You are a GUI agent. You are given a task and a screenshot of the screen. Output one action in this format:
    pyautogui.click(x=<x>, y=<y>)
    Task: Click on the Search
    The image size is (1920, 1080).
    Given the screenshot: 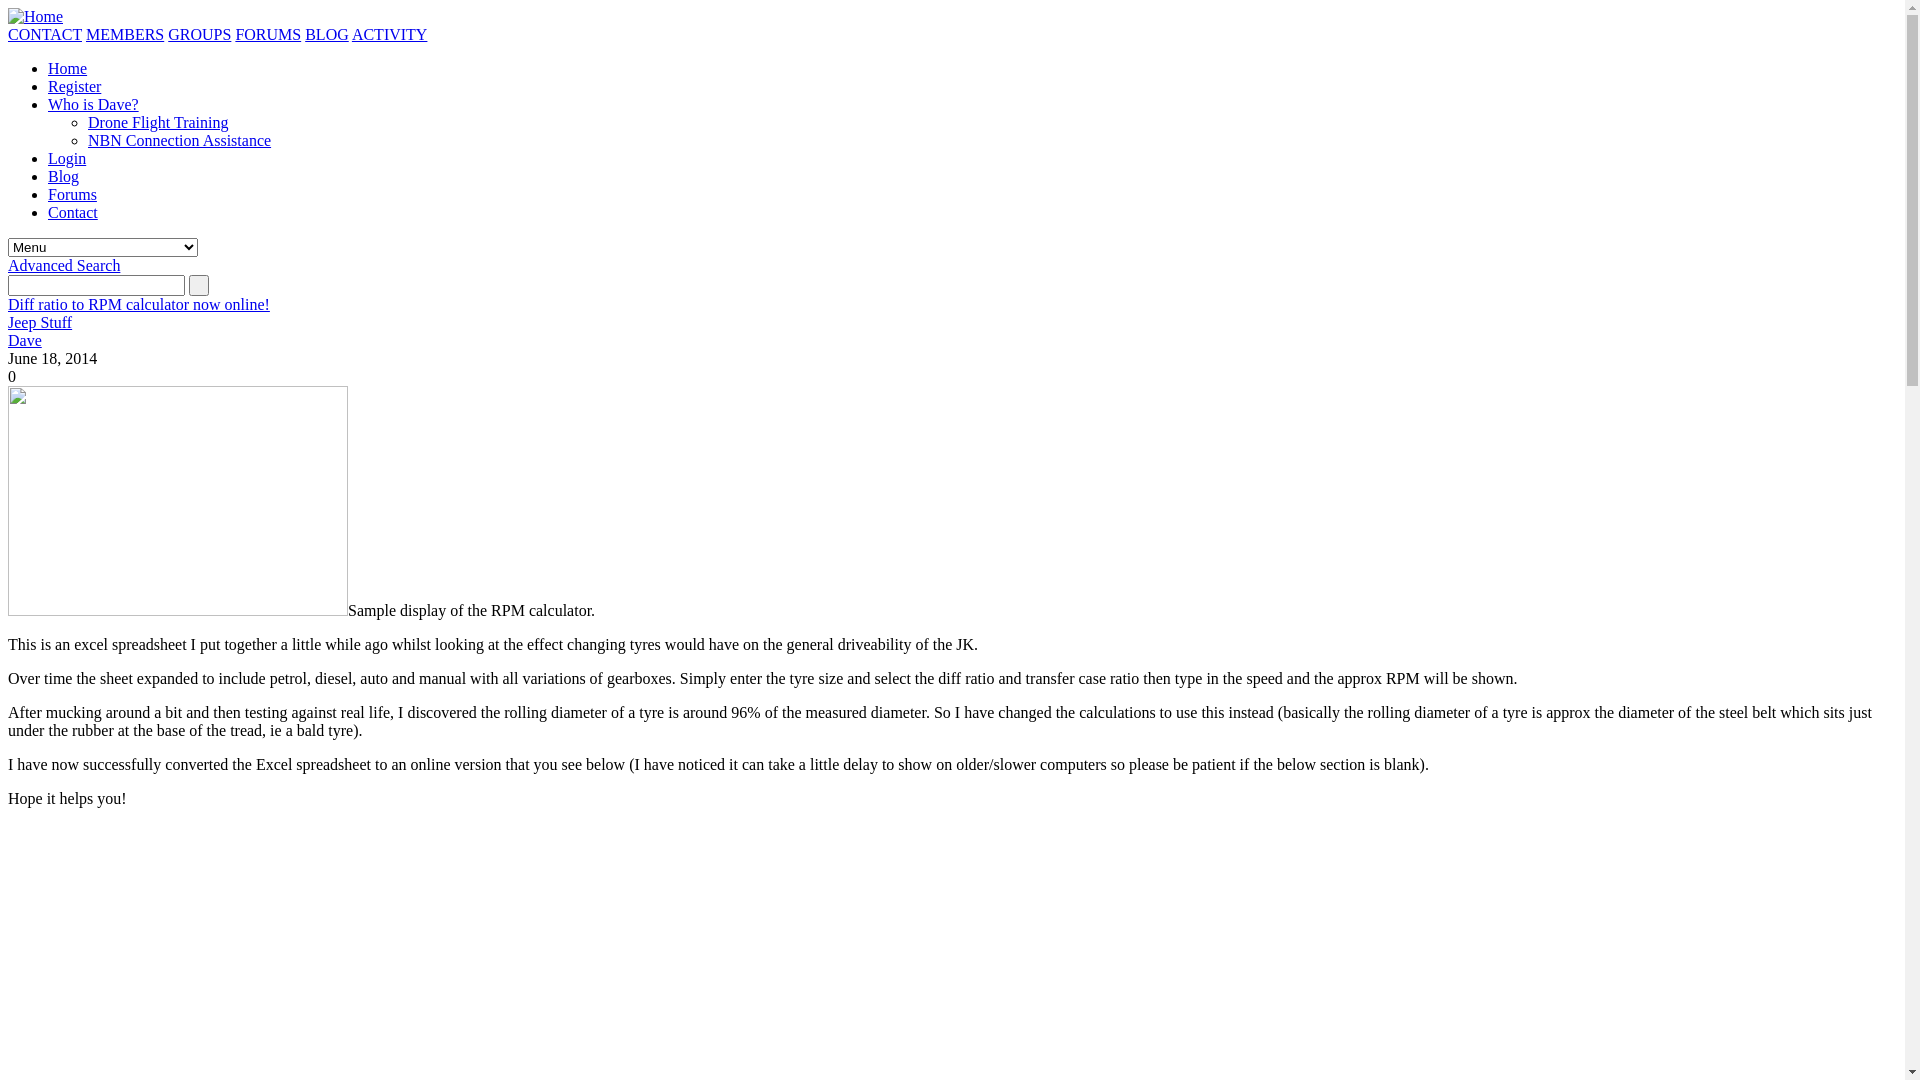 What is the action you would take?
    pyautogui.click(x=96, y=286)
    